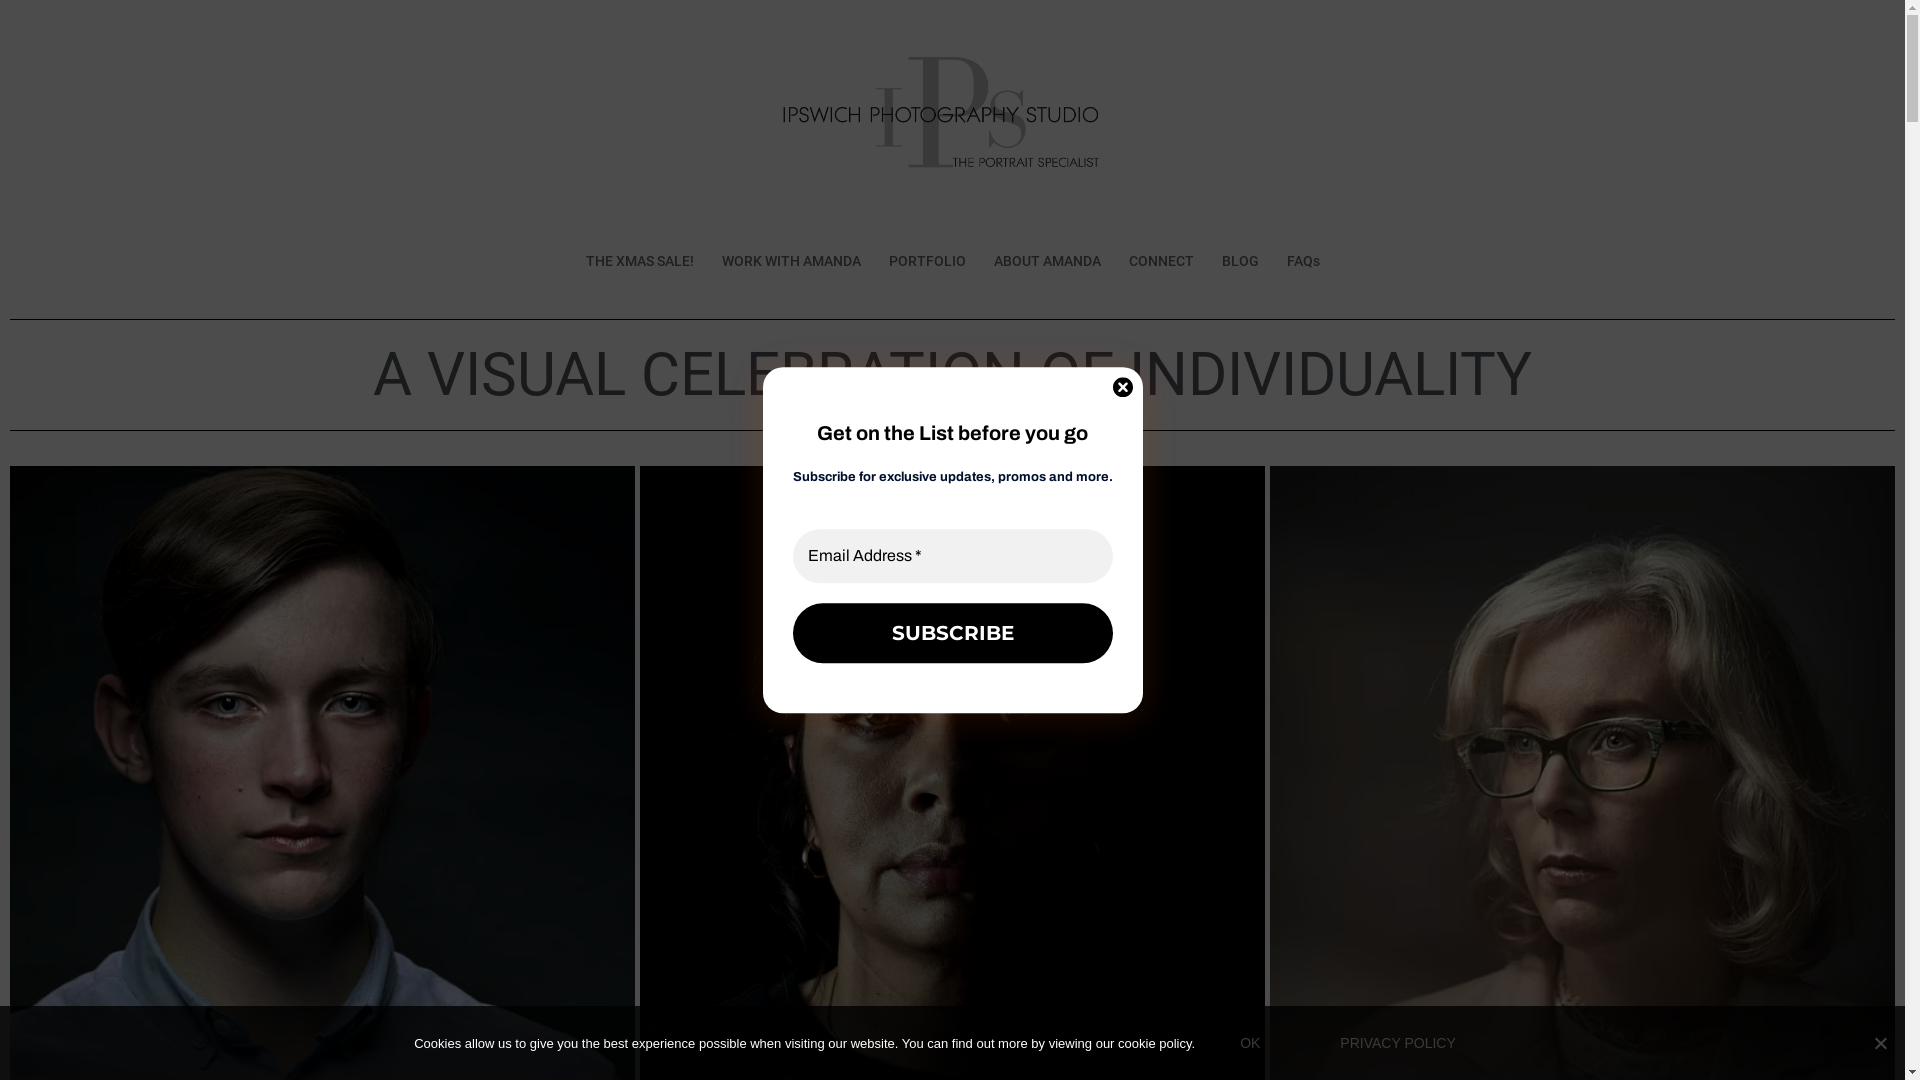 The height and width of the screenshot is (1080, 1920). I want to click on CONNECT, so click(1160, 262).